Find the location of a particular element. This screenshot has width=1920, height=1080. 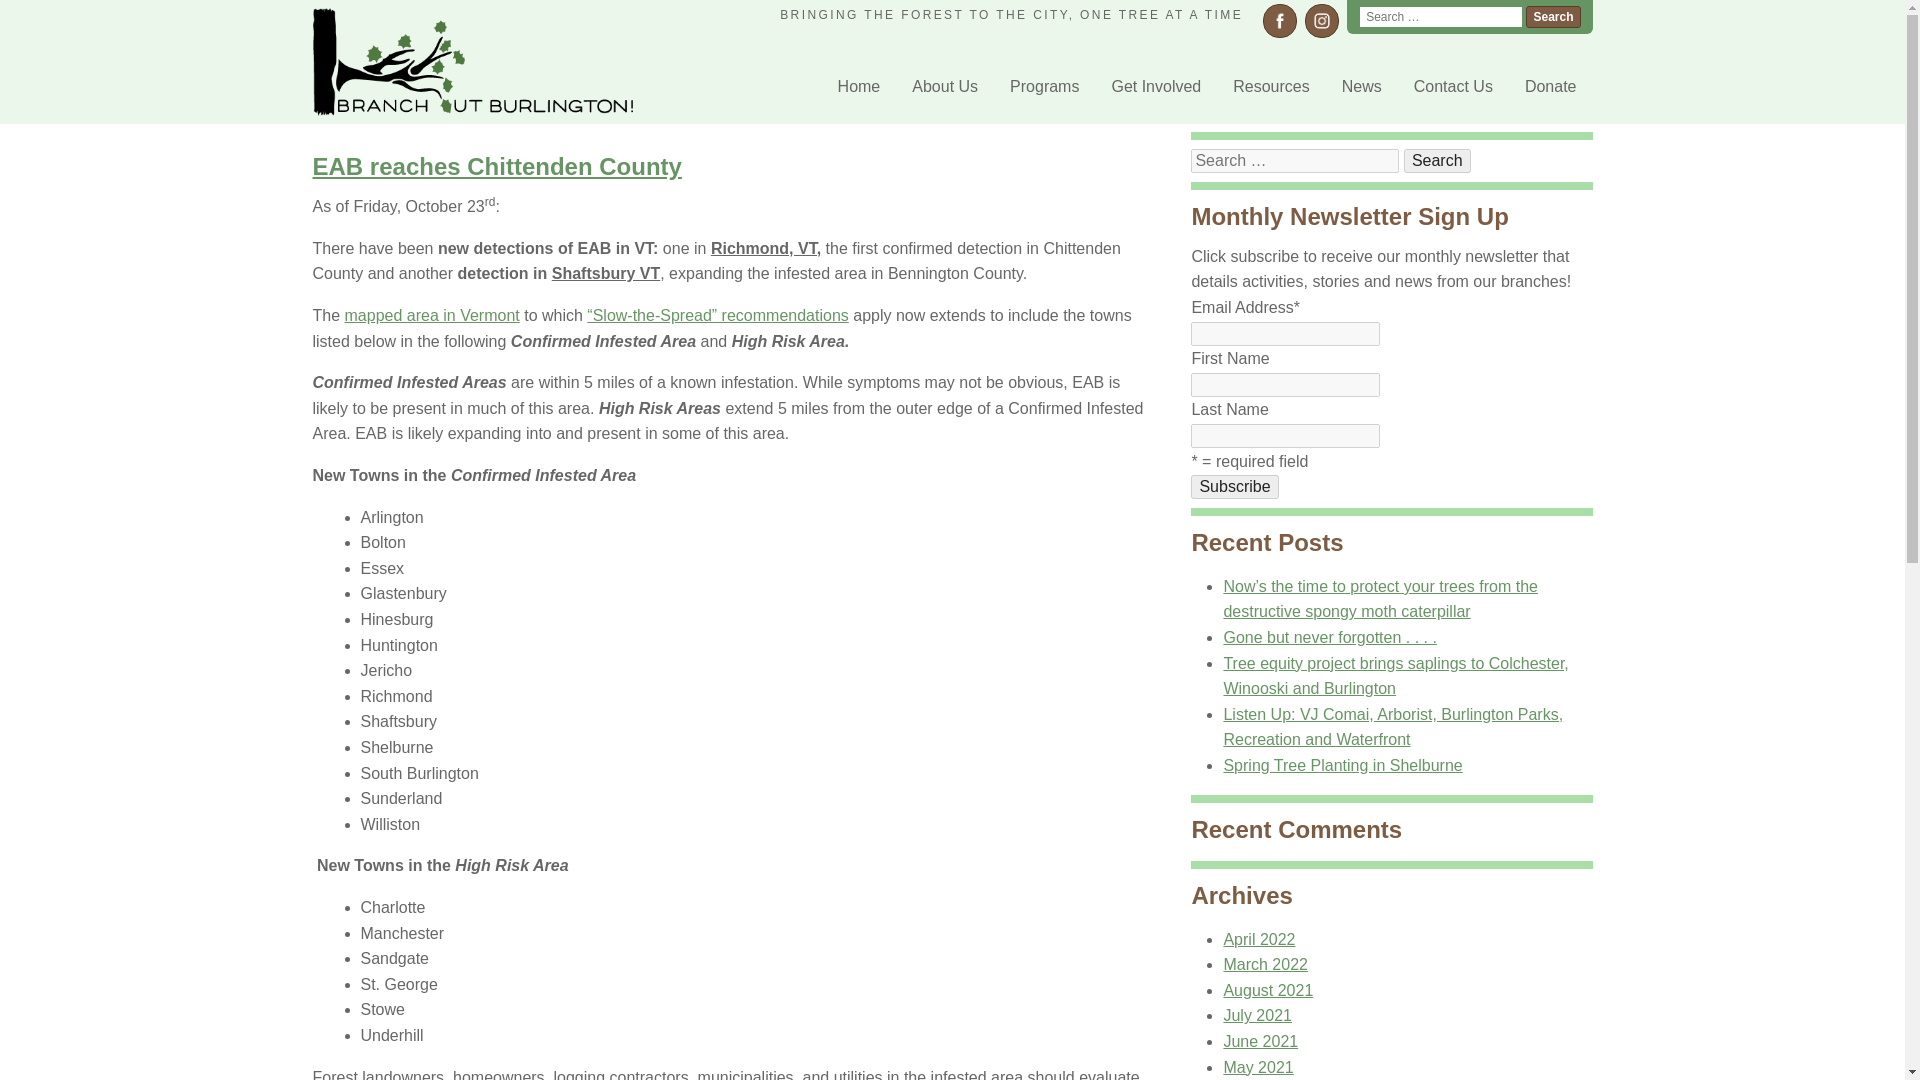

News is located at coordinates (1362, 86).